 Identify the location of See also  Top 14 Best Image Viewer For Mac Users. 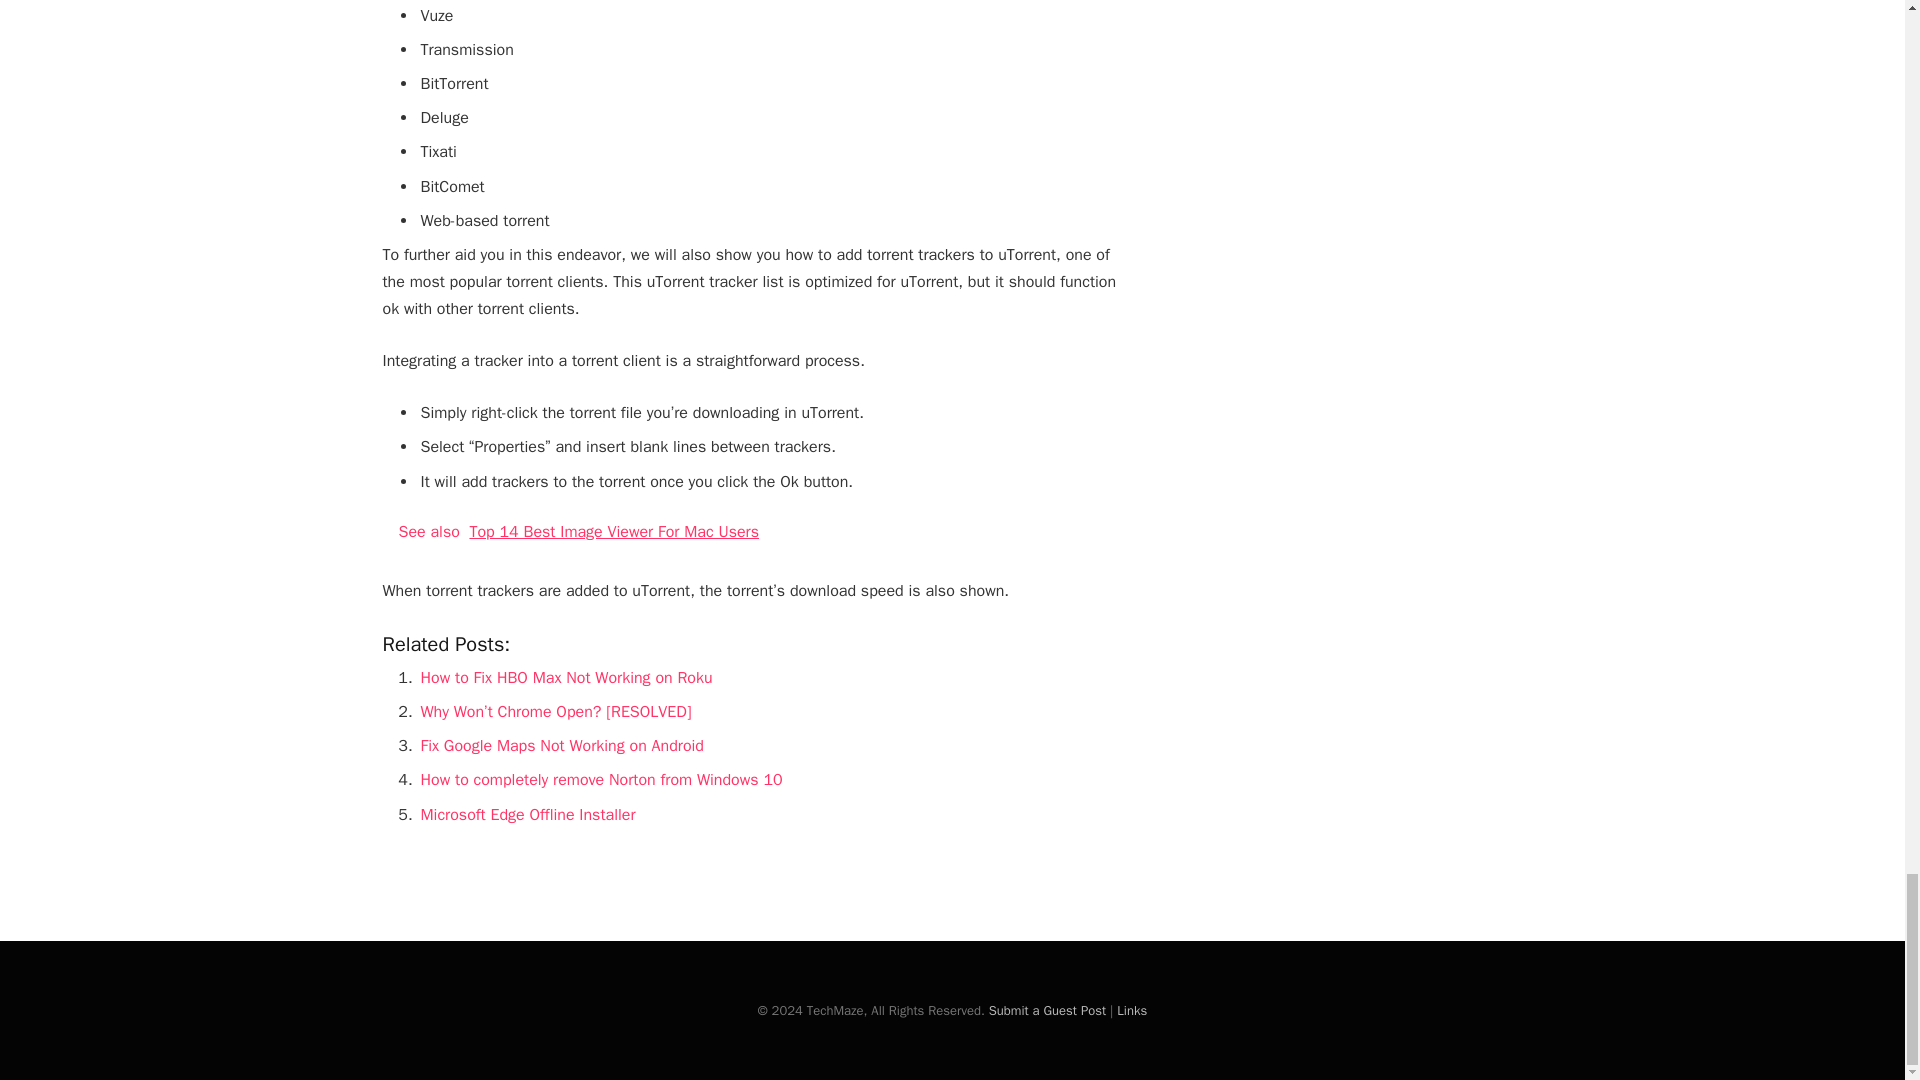
(756, 532).